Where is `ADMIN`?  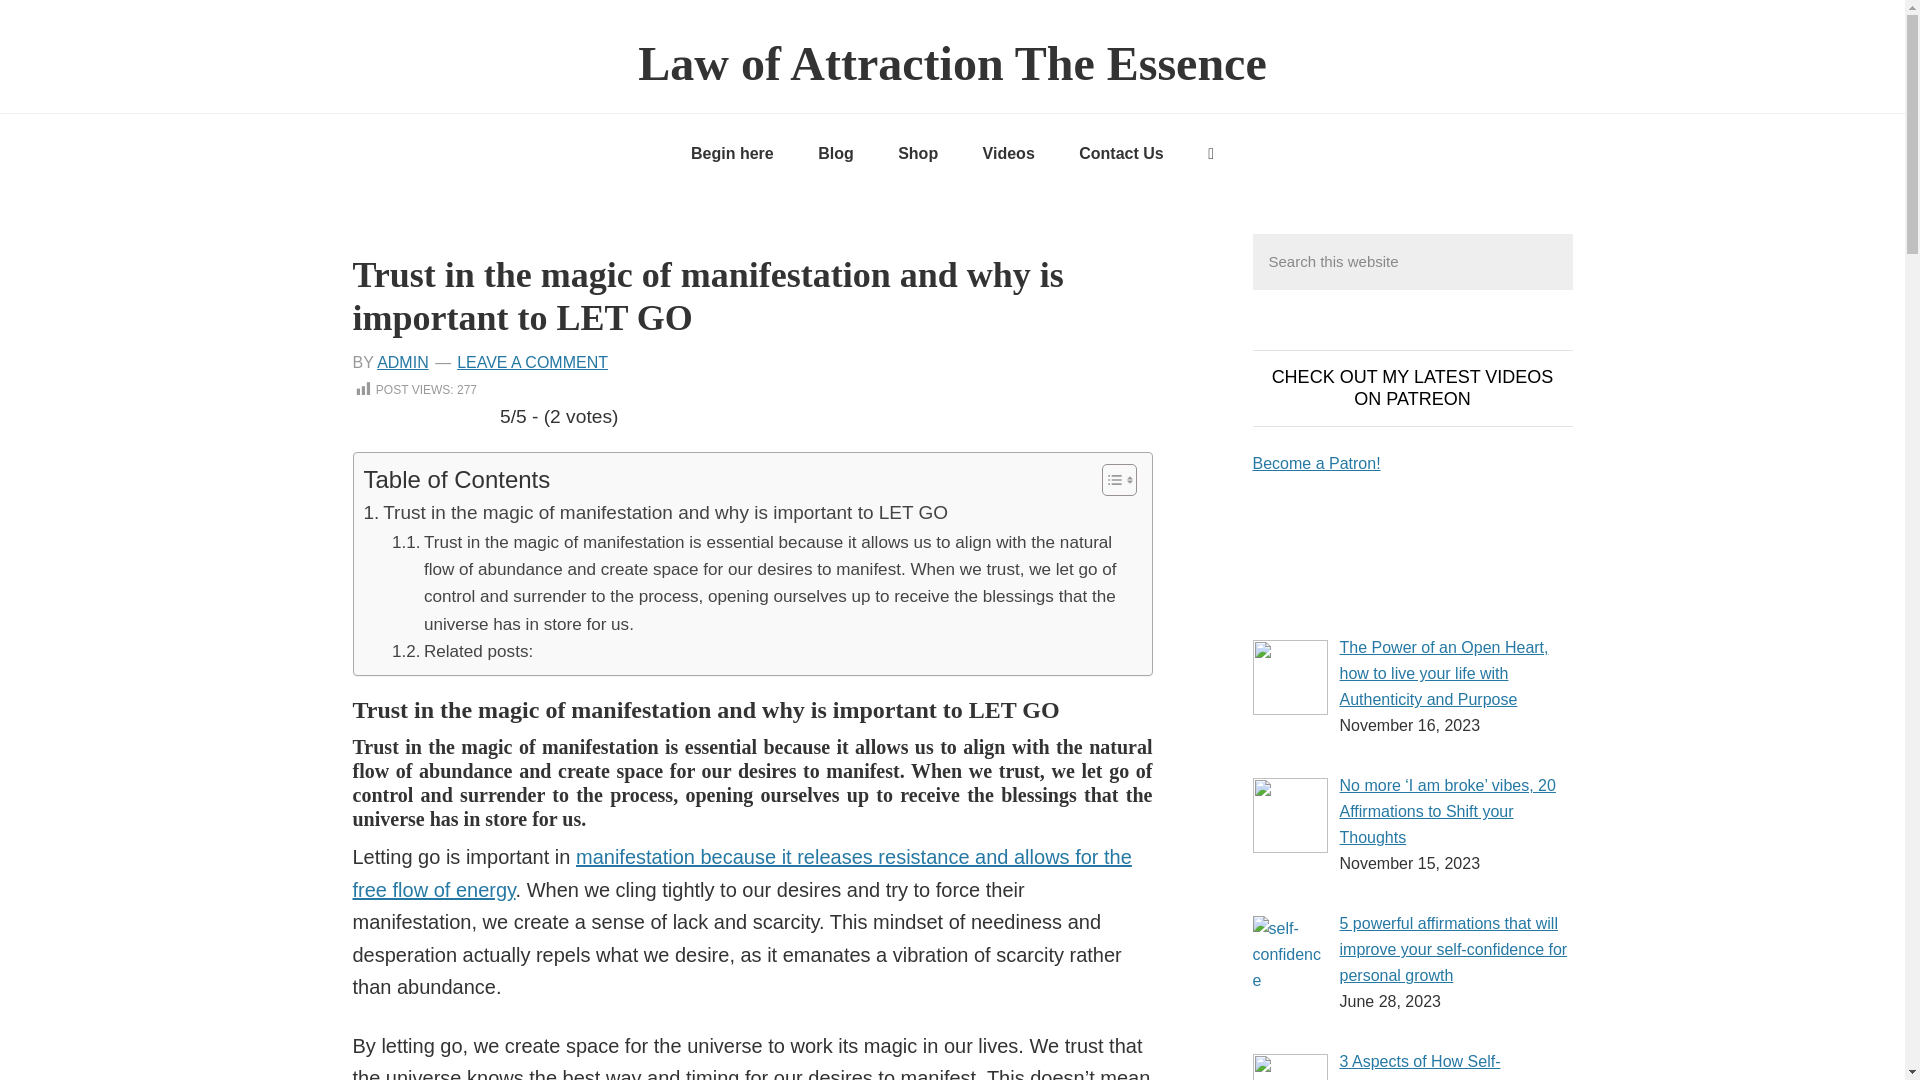
ADMIN is located at coordinates (402, 362).